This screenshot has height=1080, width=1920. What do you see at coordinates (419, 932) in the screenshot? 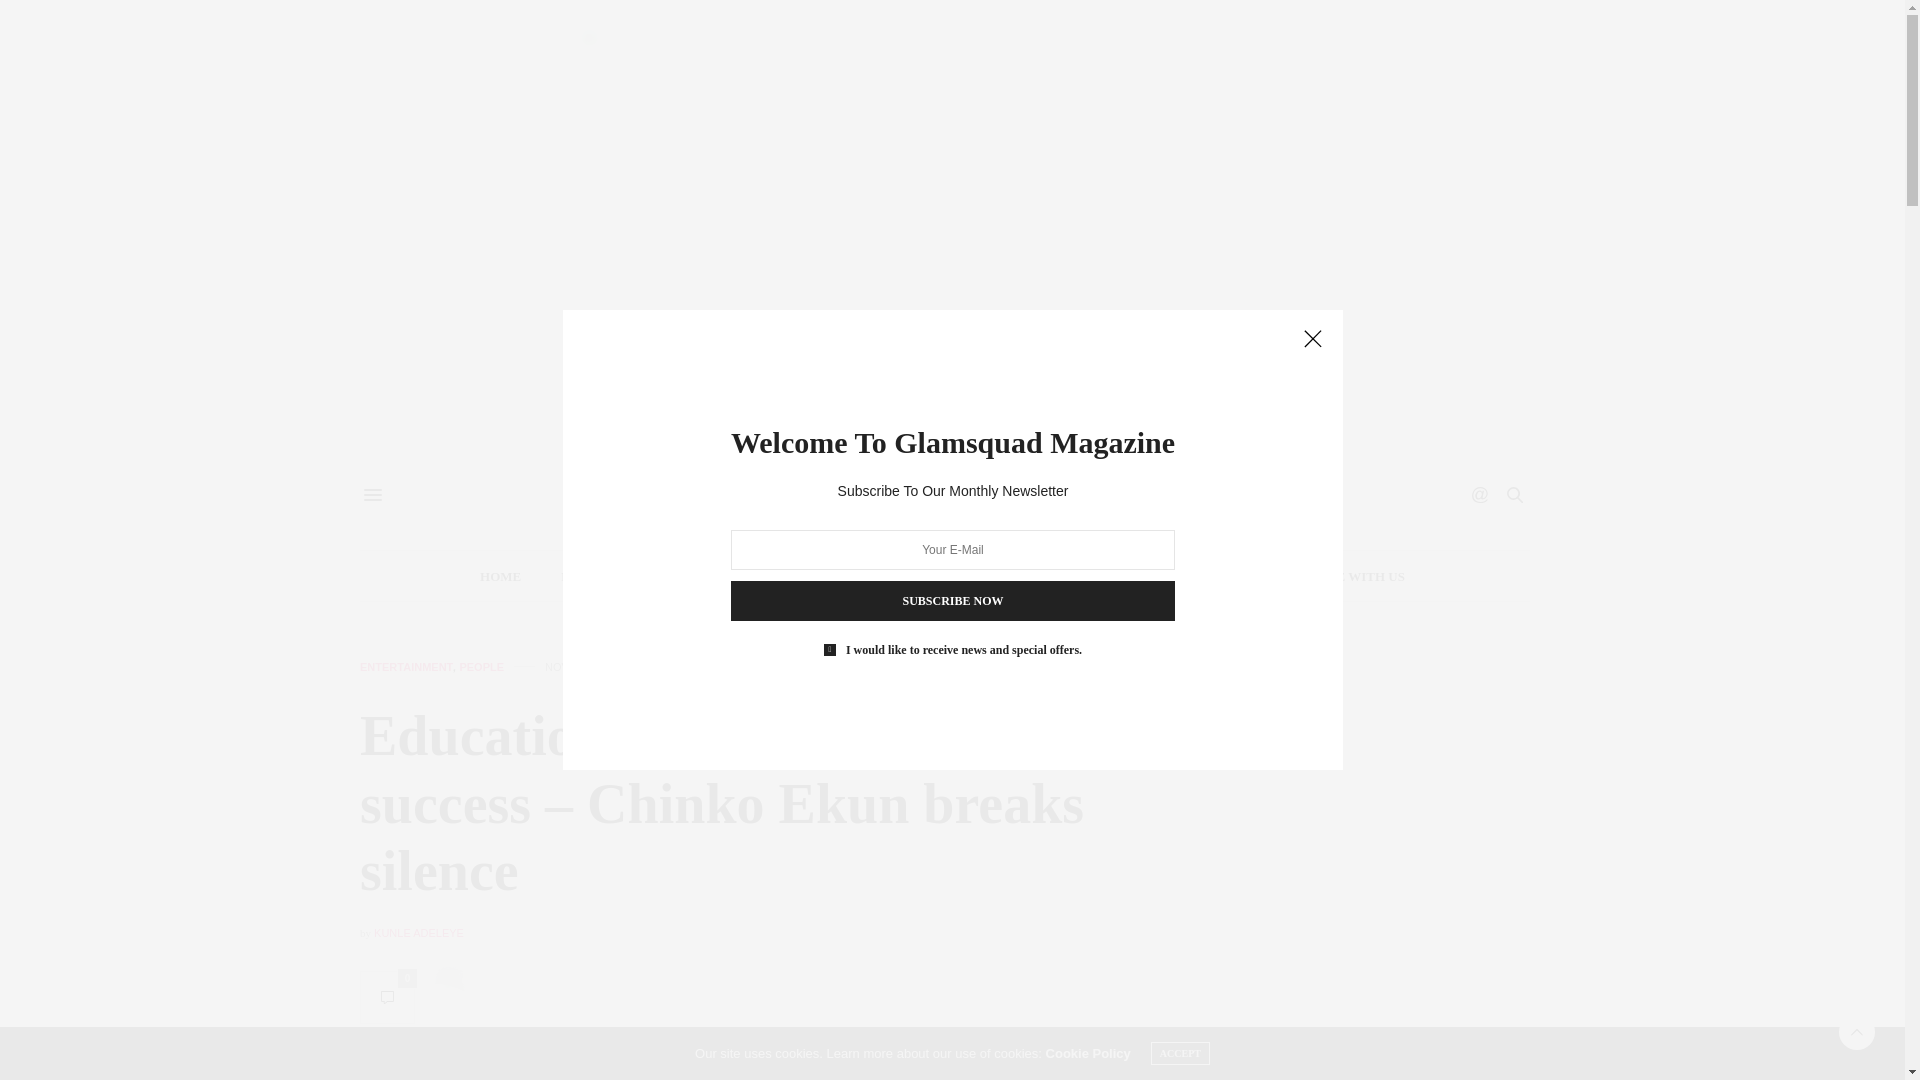
I see `Posts by Kunle Adeleye` at bounding box center [419, 932].